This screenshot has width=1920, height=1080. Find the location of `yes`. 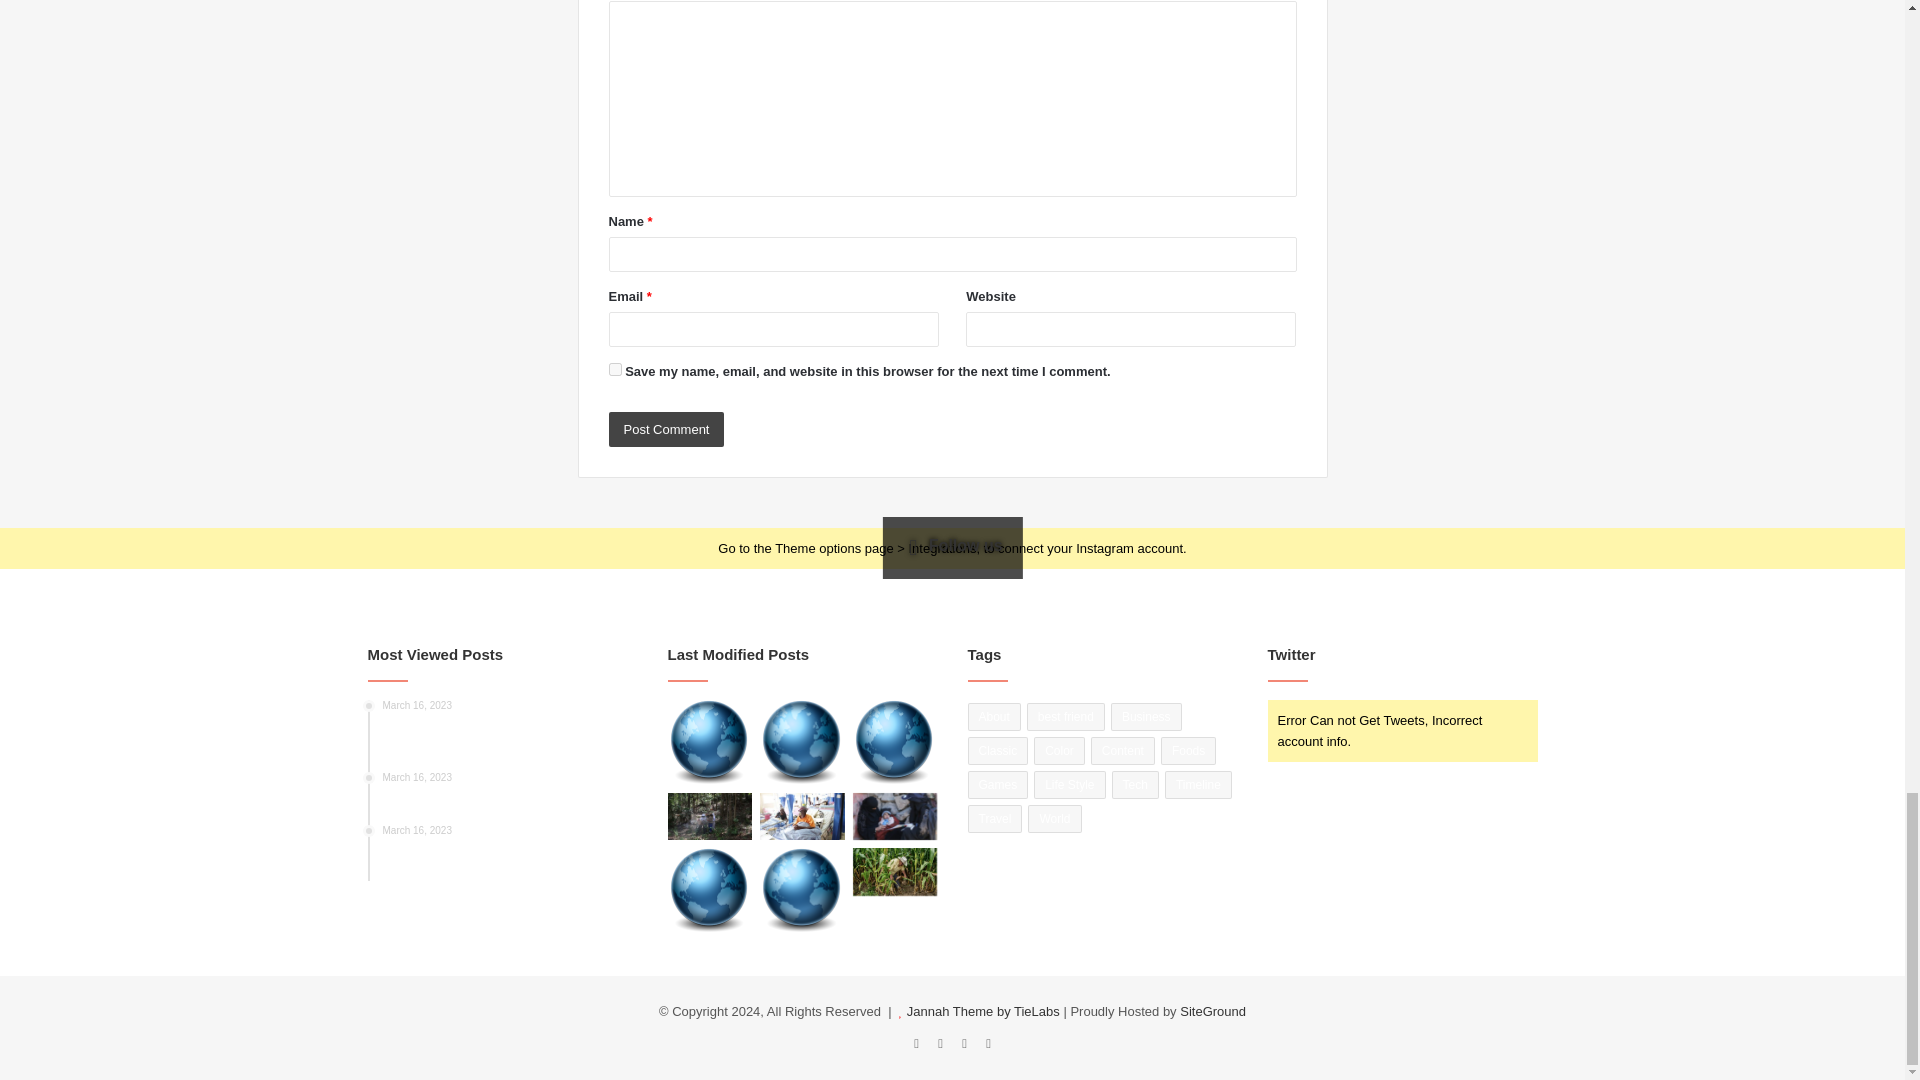

yes is located at coordinates (614, 368).